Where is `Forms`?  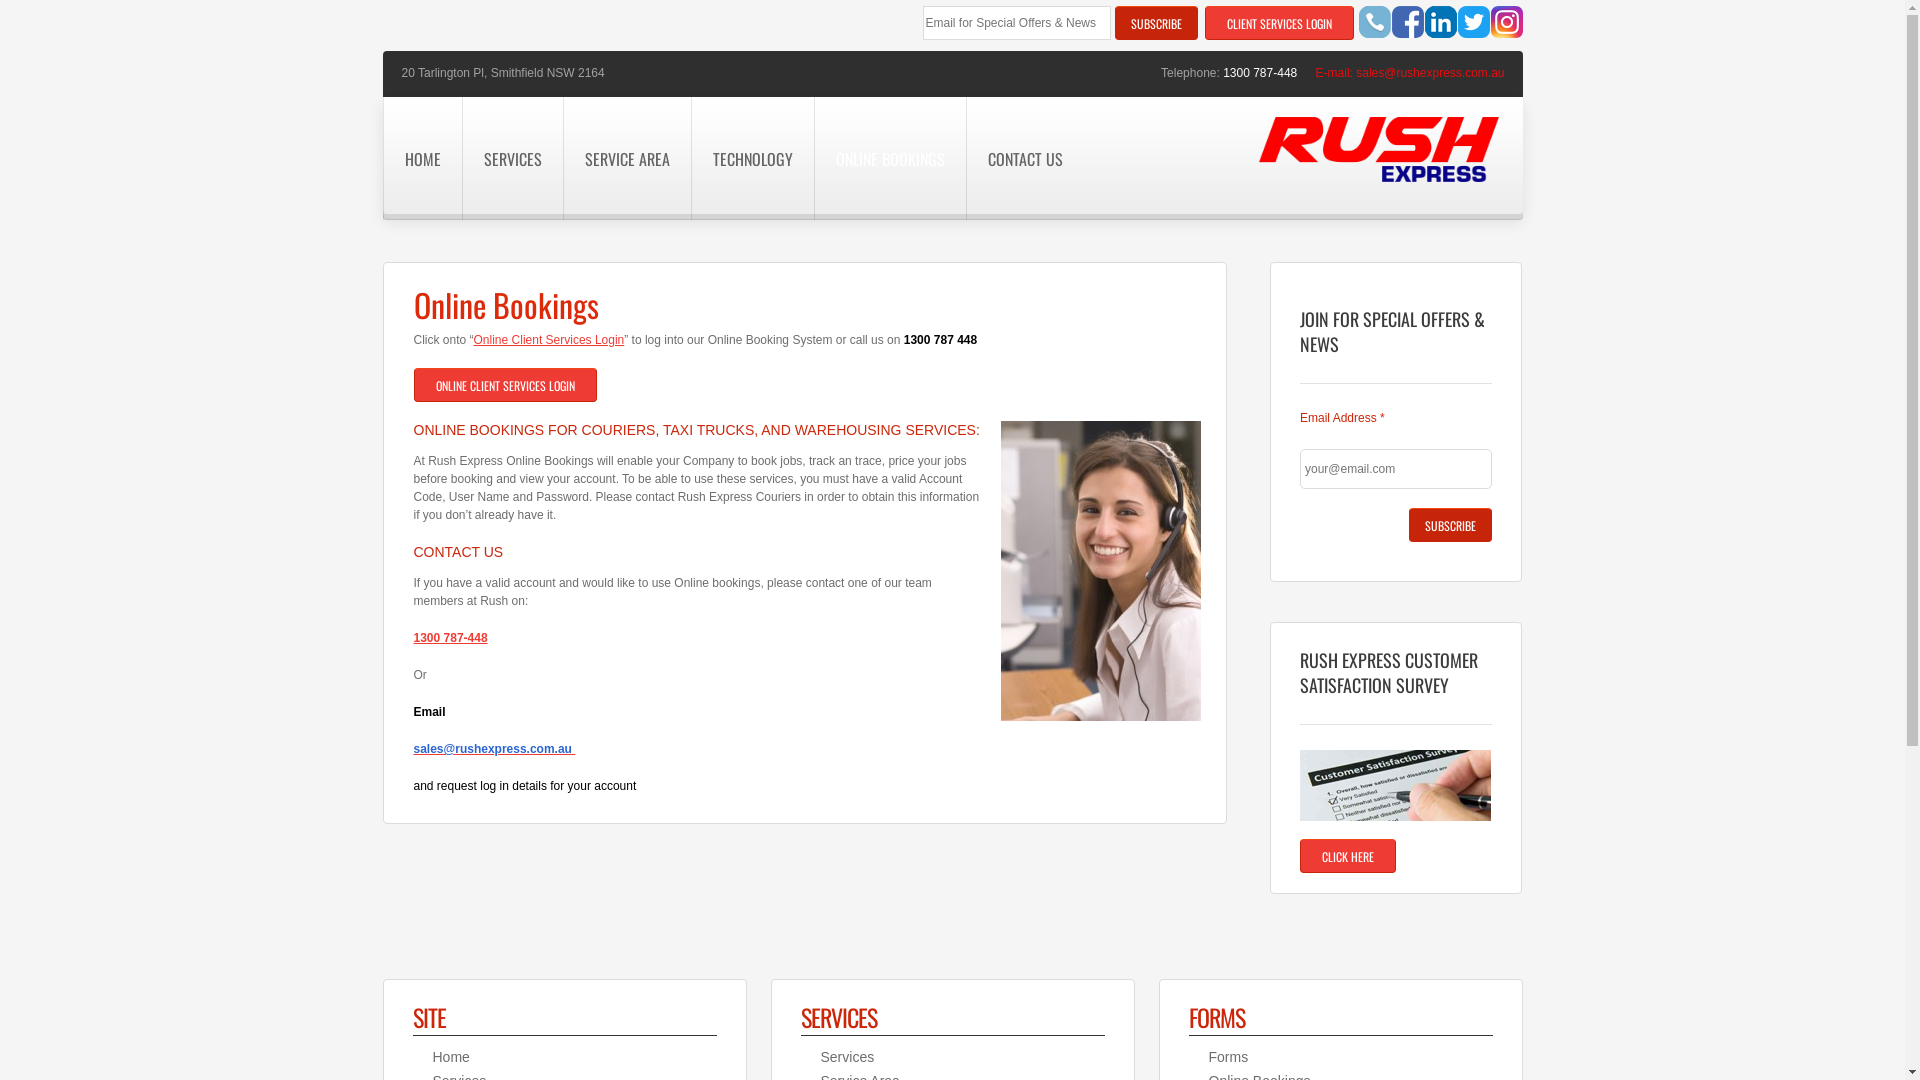
Forms is located at coordinates (1228, 1057).